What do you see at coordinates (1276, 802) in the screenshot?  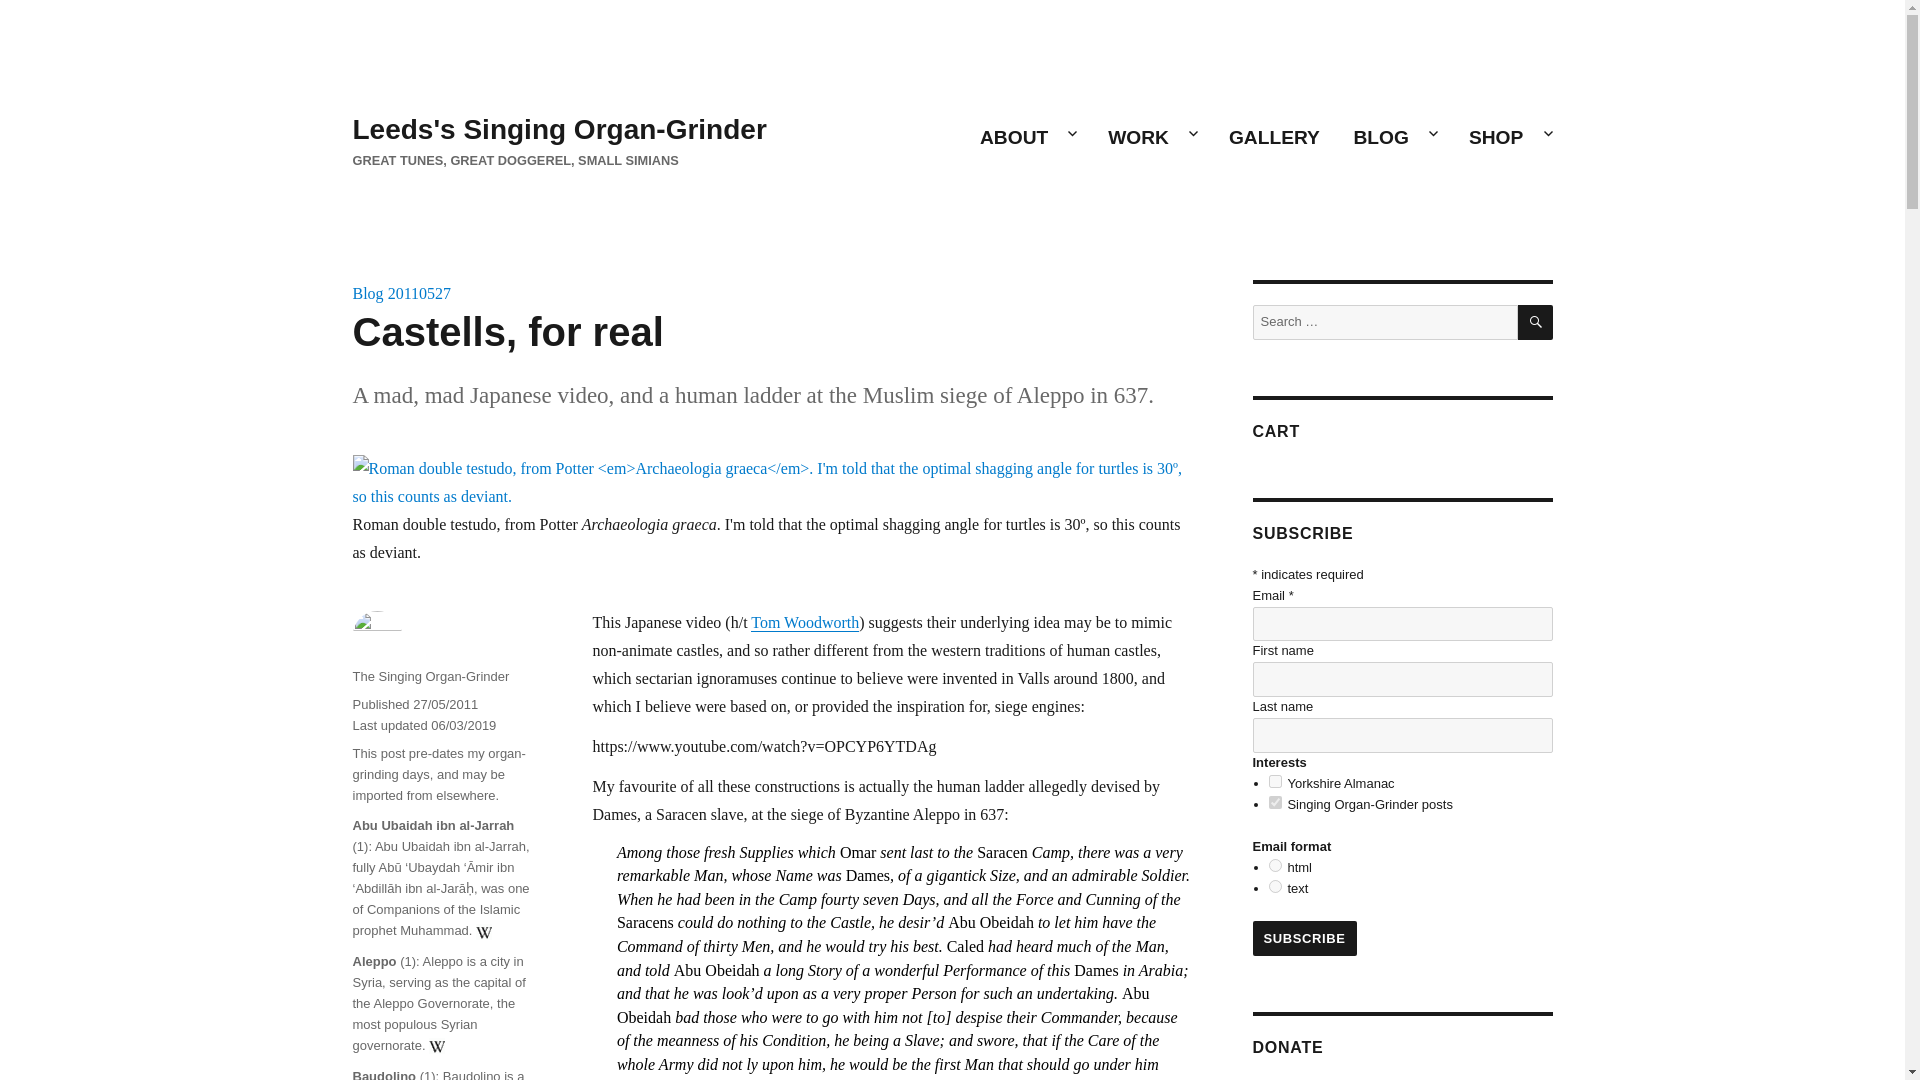 I see `2` at bounding box center [1276, 802].